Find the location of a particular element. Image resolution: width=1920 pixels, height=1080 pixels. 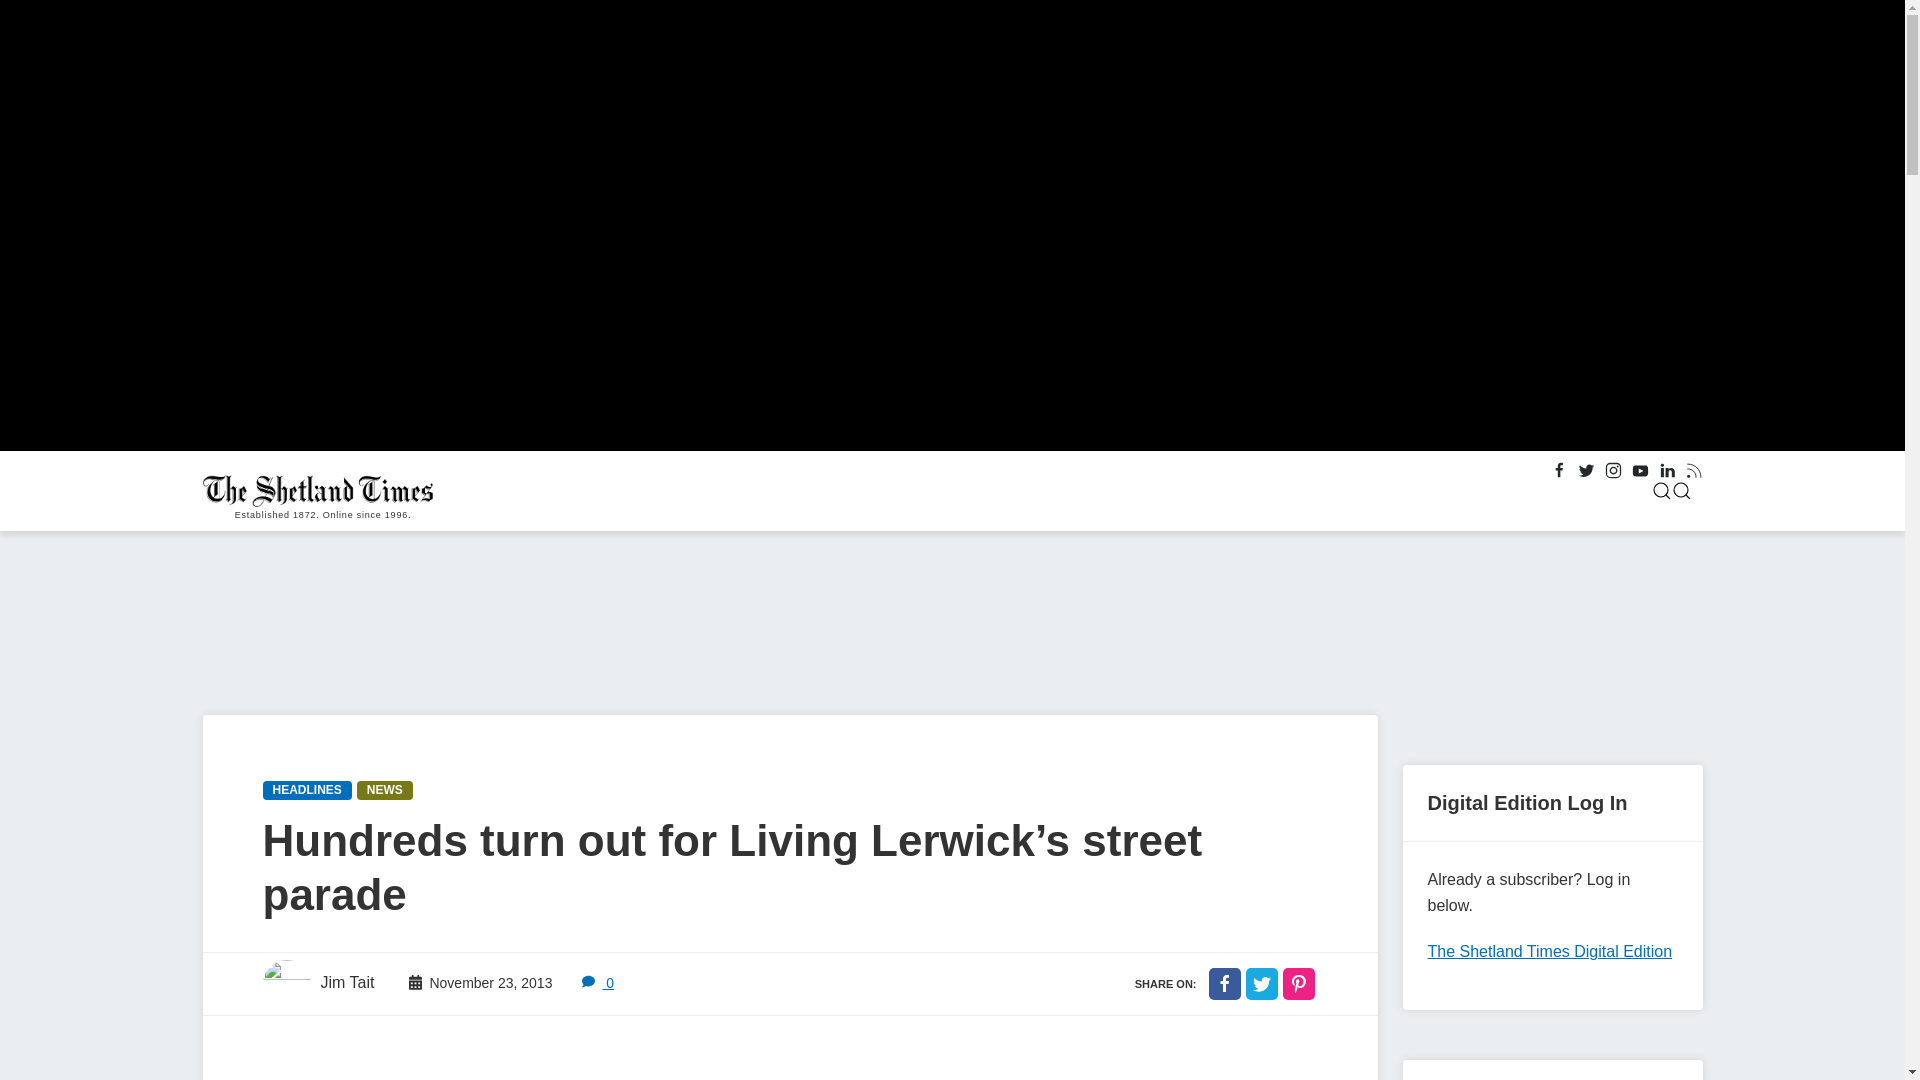

Jim Tait is located at coordinates (318, 984).